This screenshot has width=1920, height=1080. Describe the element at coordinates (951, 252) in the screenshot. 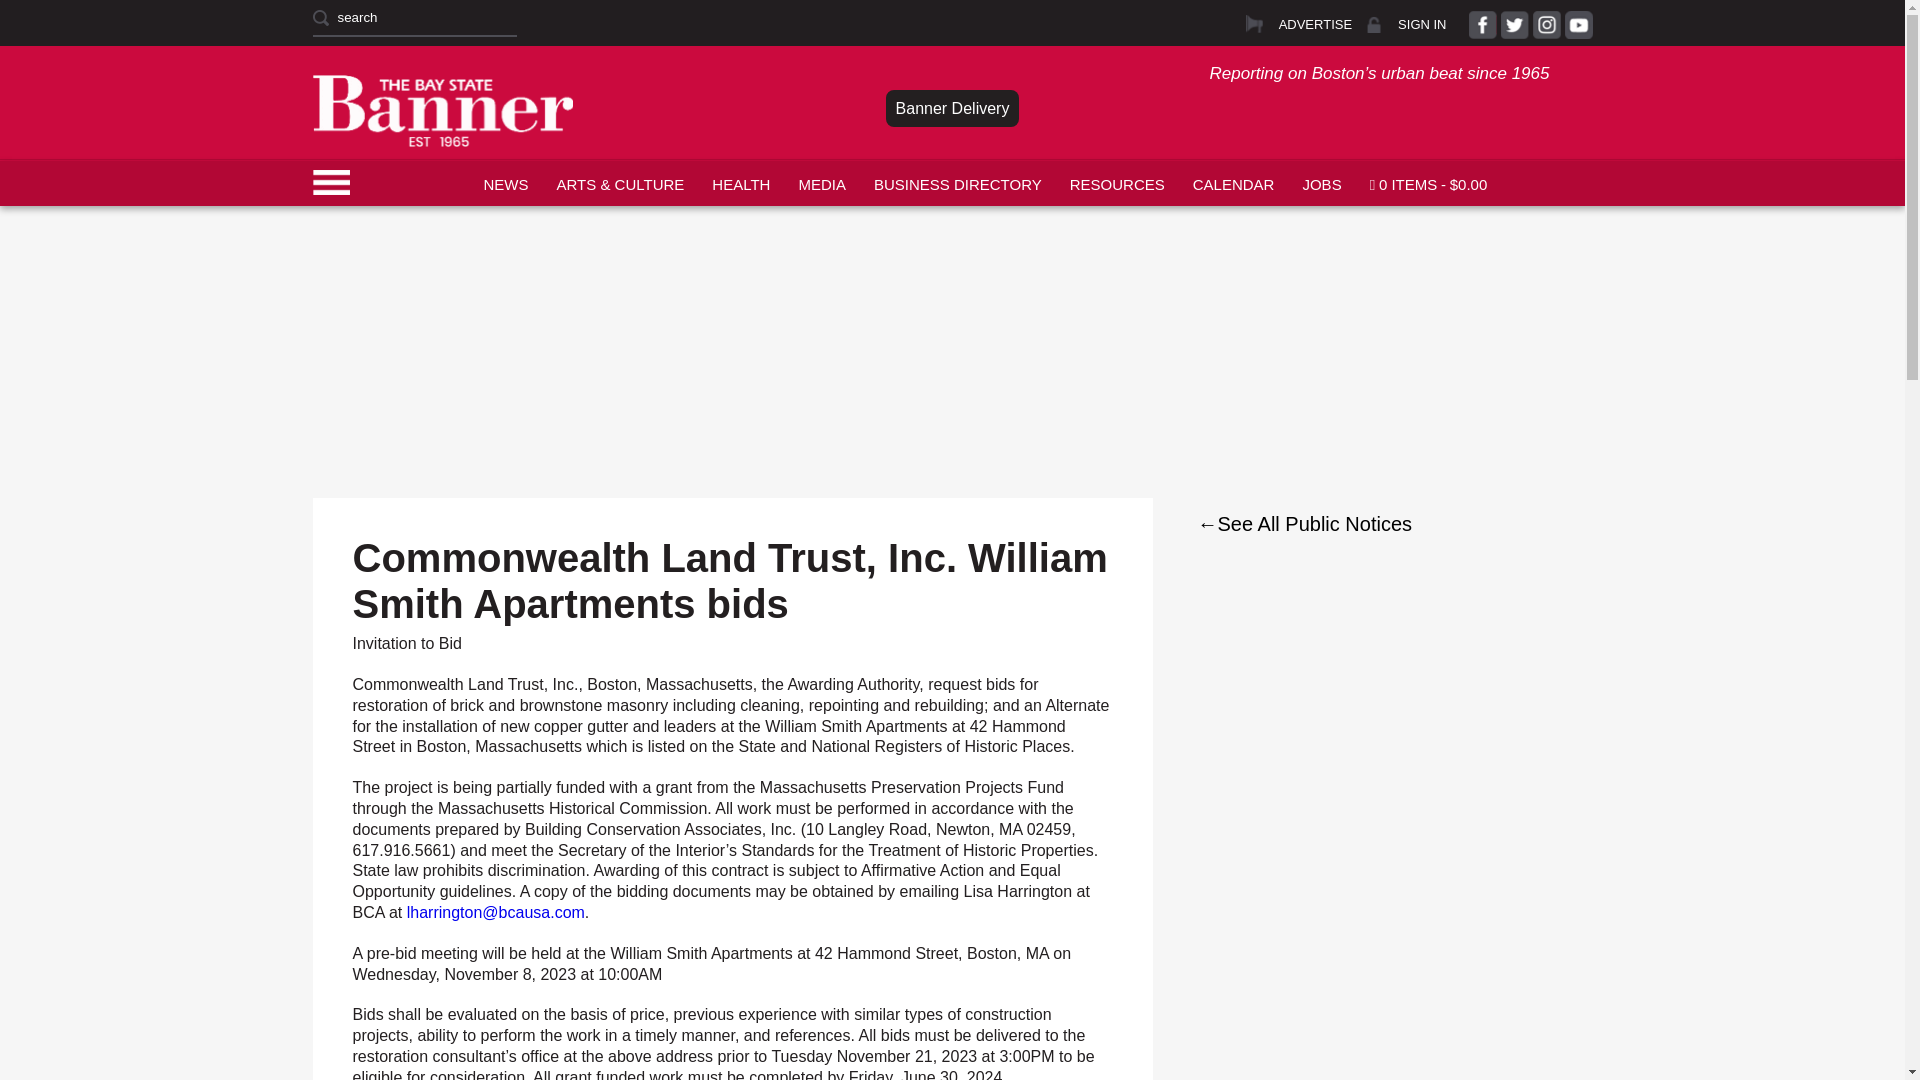

I see `3rd party ad content` at that location.